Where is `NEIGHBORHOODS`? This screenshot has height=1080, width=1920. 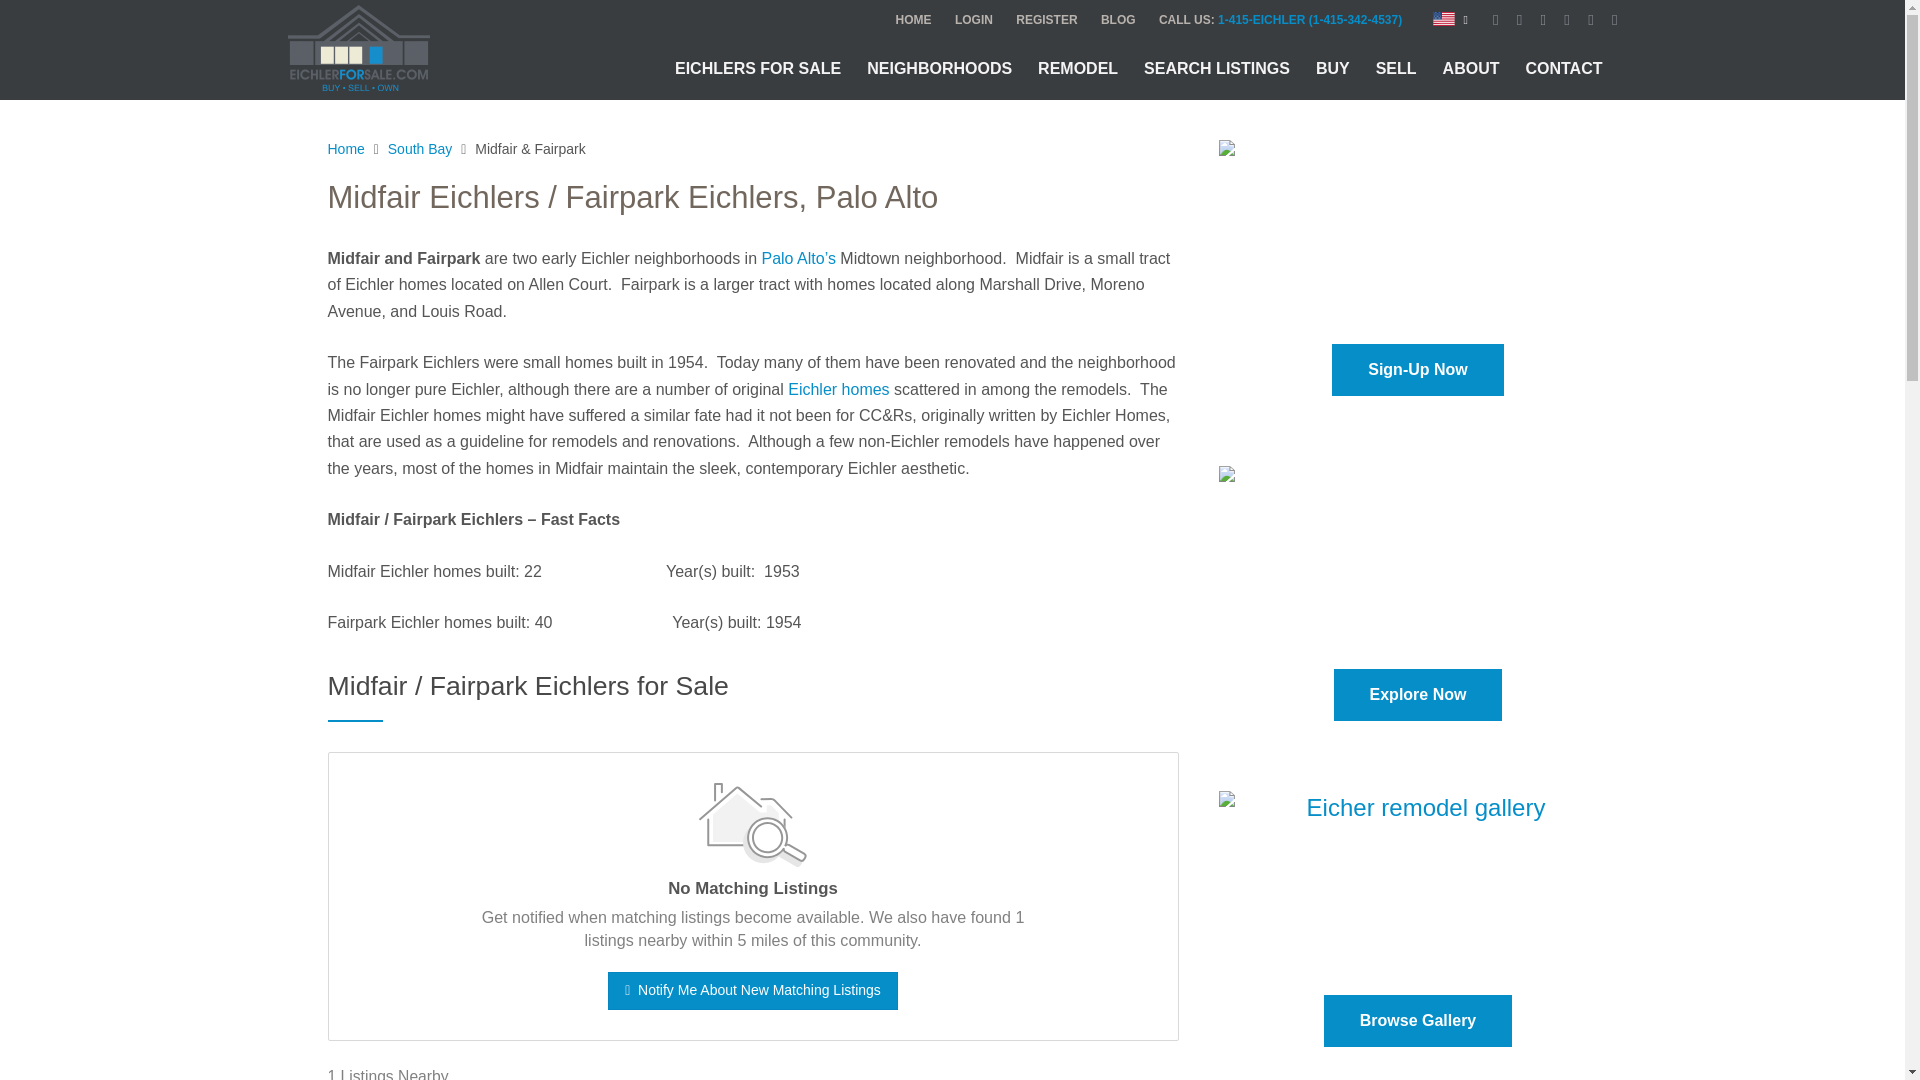 NEIGHBORHOODS is located at coordinates (940, 68).